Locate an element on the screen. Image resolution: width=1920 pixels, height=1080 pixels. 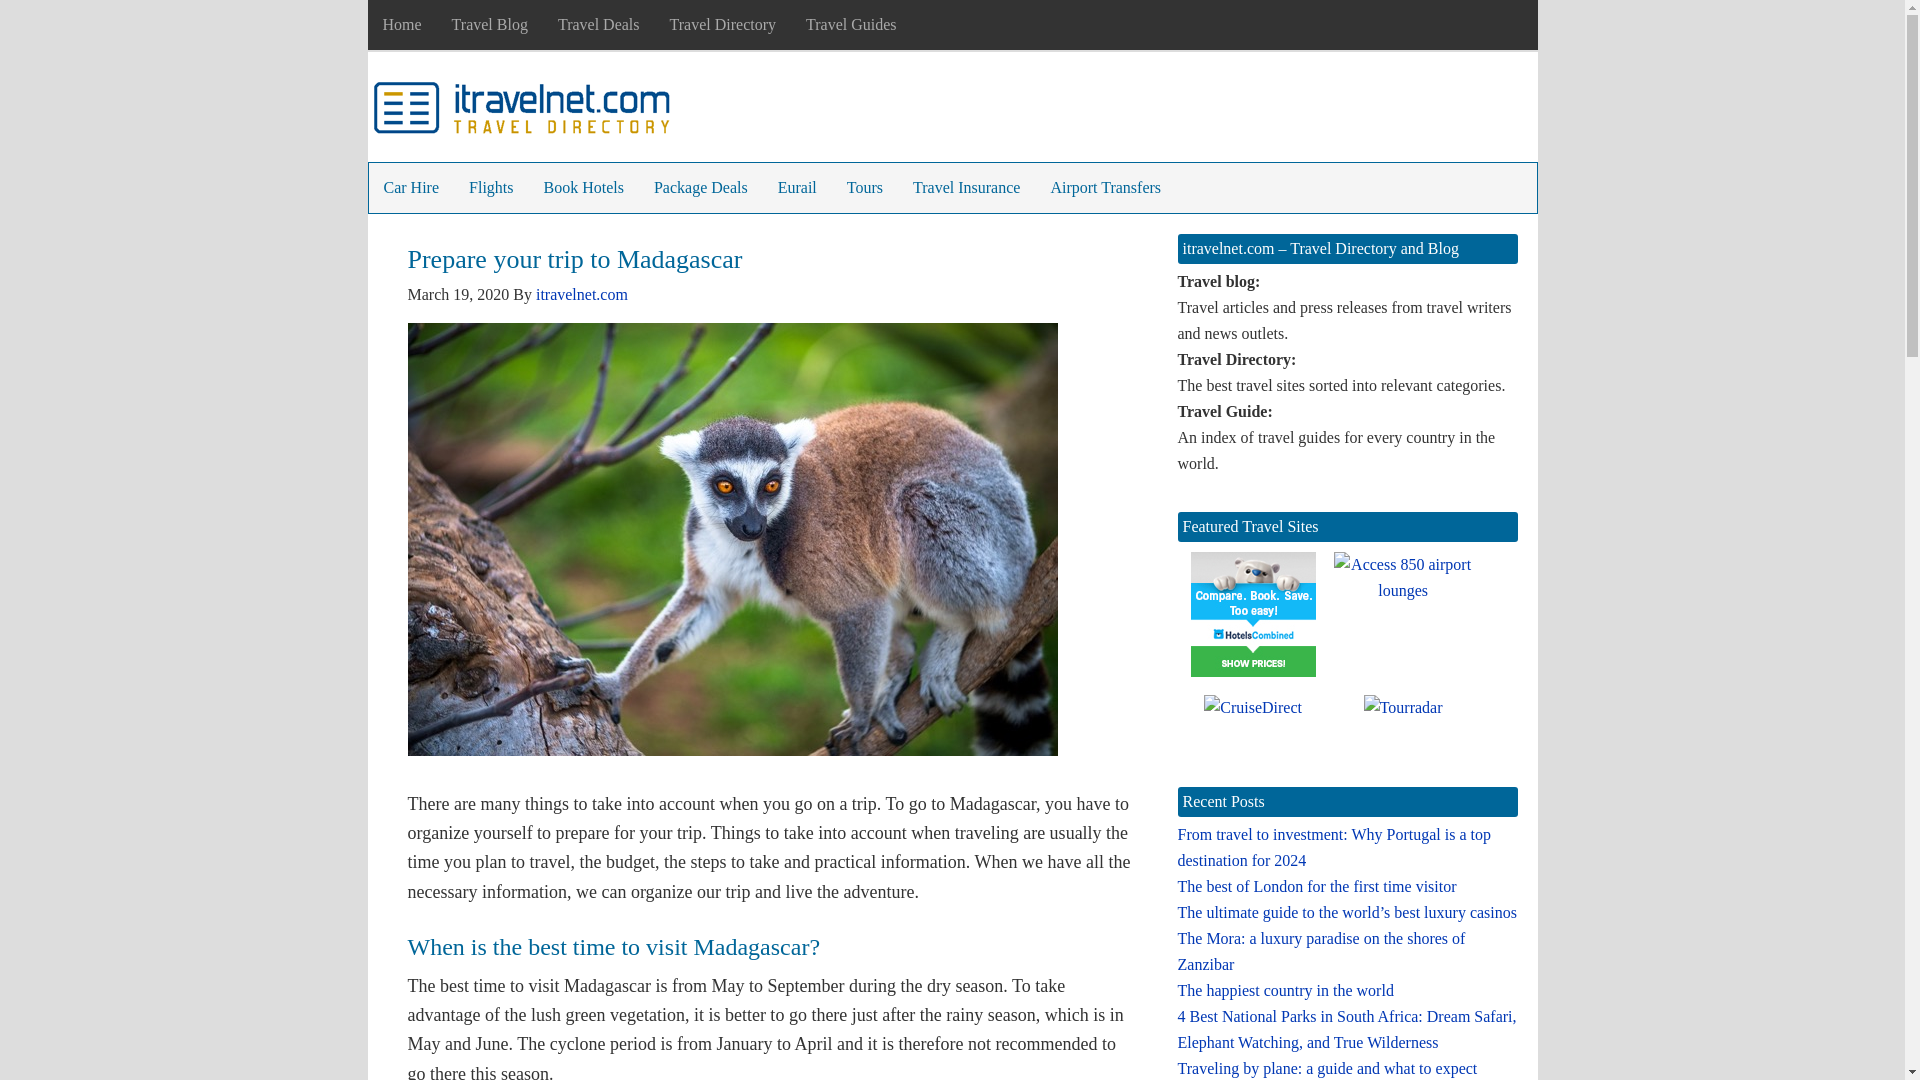
itravelnet.com is located at coordinates (581, 294).